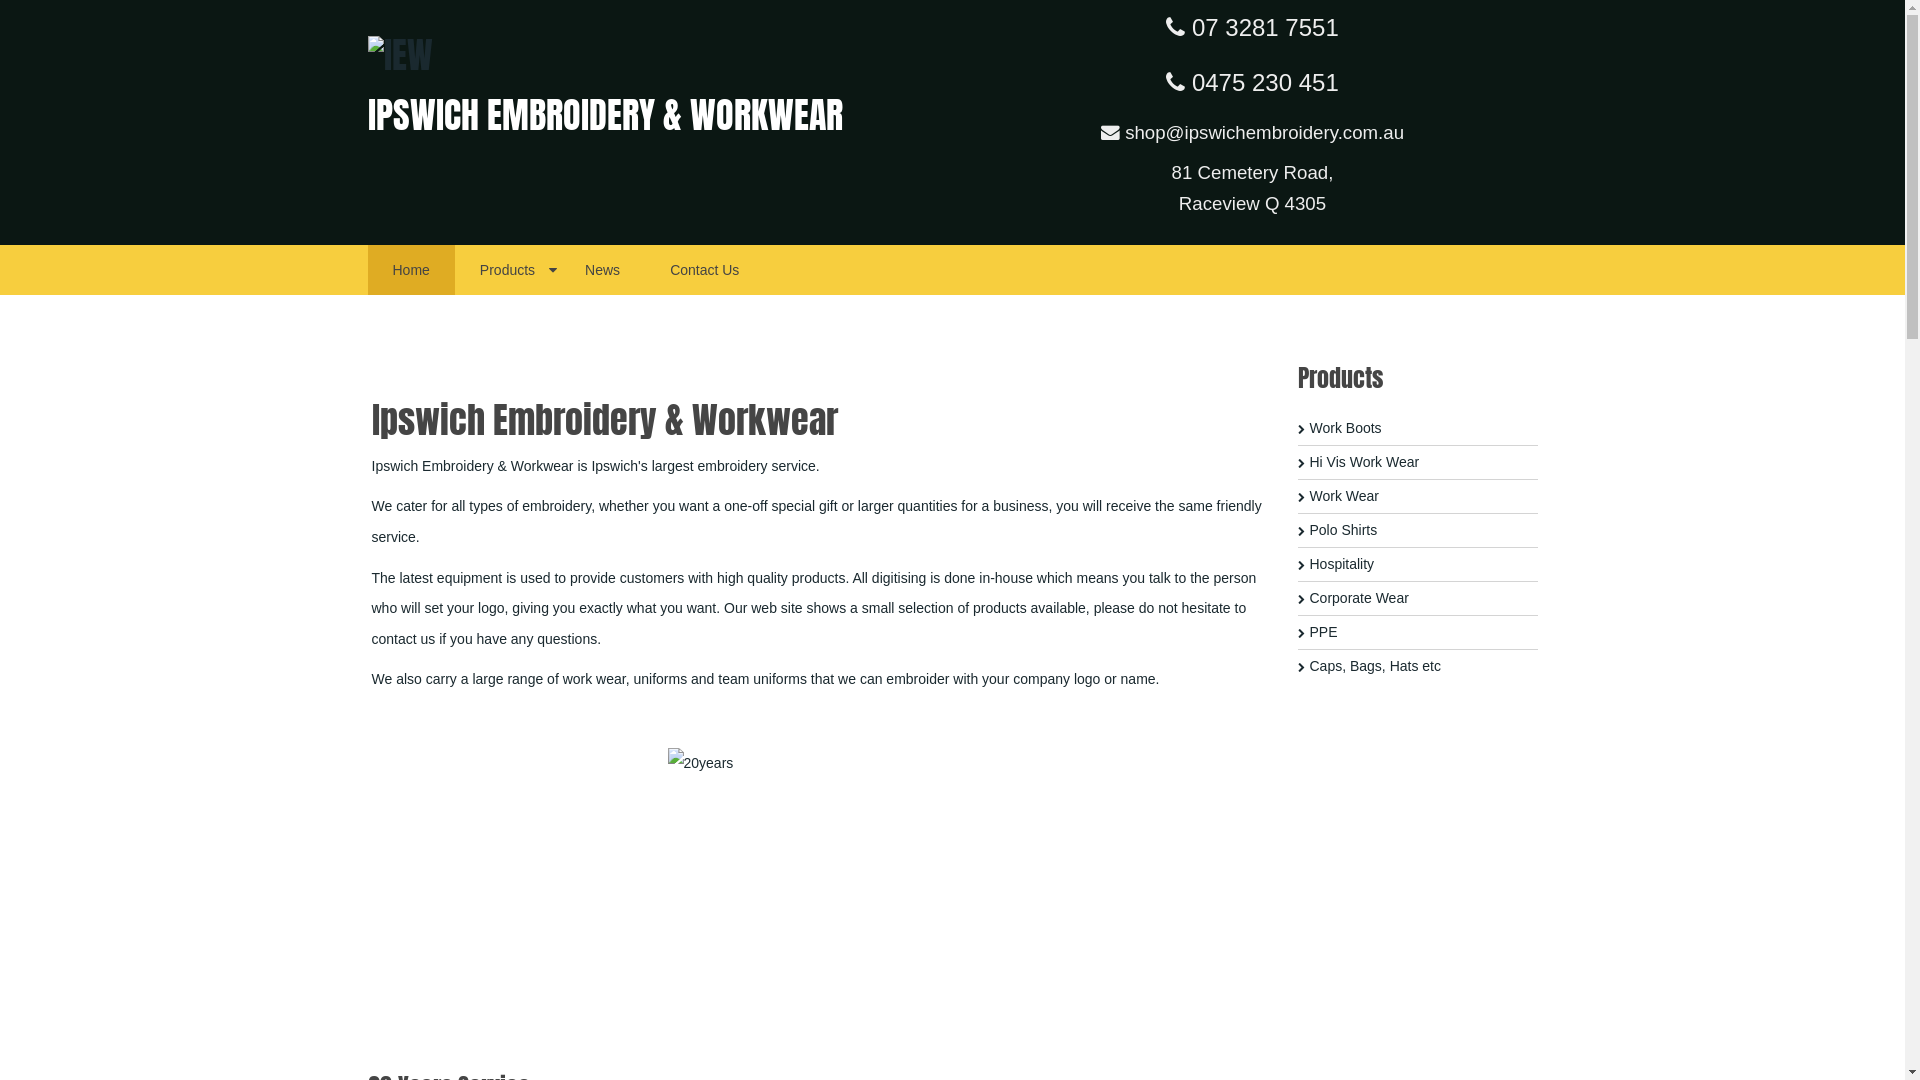 This screenshot has height=1080, width=1920. I want to click on Contact Us, so click(704, 270).